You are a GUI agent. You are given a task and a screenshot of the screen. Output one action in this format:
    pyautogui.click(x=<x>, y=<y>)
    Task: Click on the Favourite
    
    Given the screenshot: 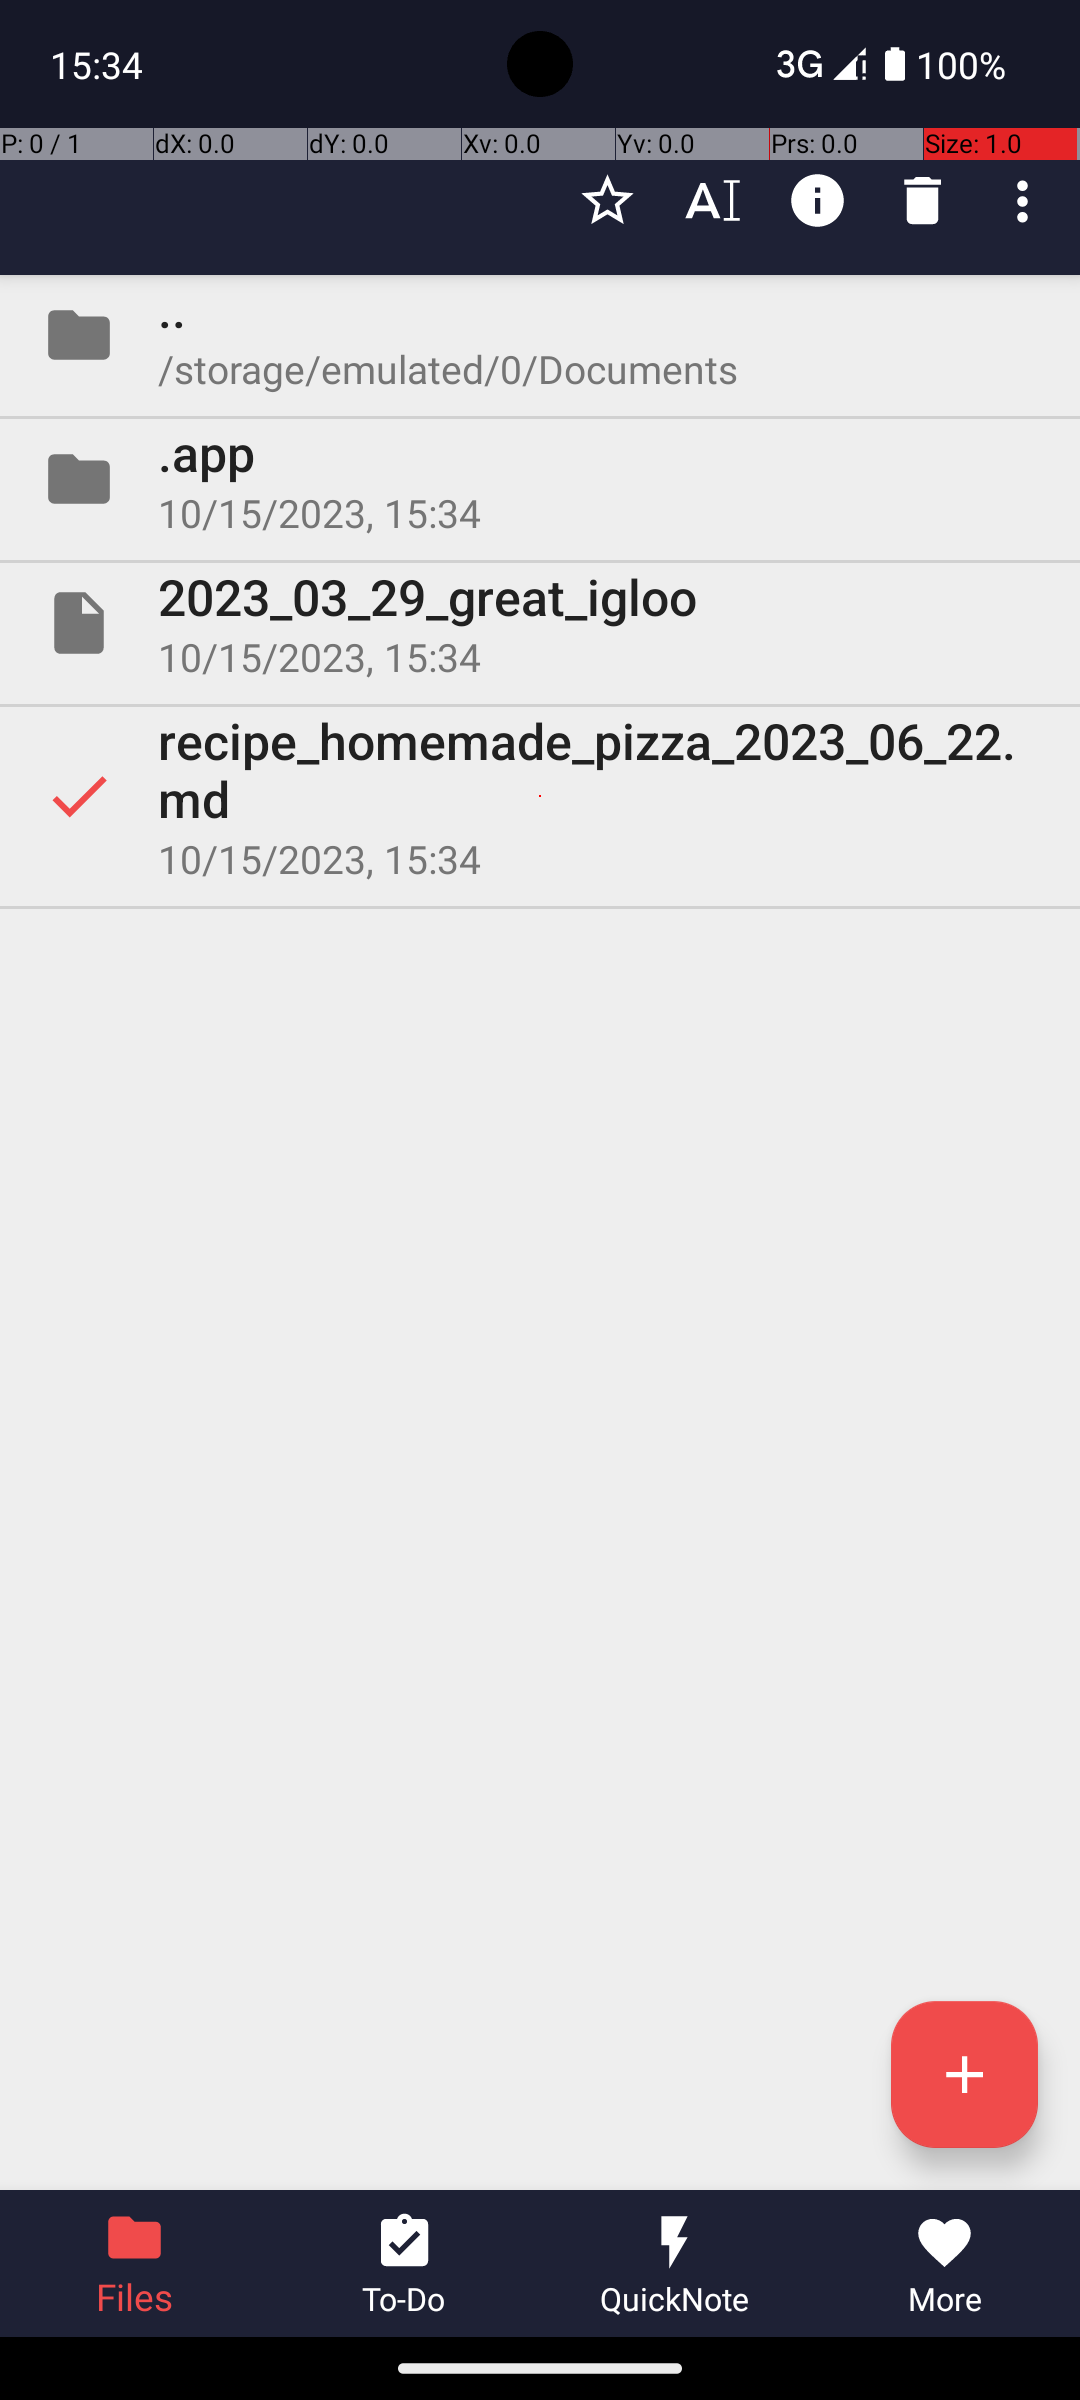 What is the action you would take?
    pyautogui.click(x=608, y=201)
    